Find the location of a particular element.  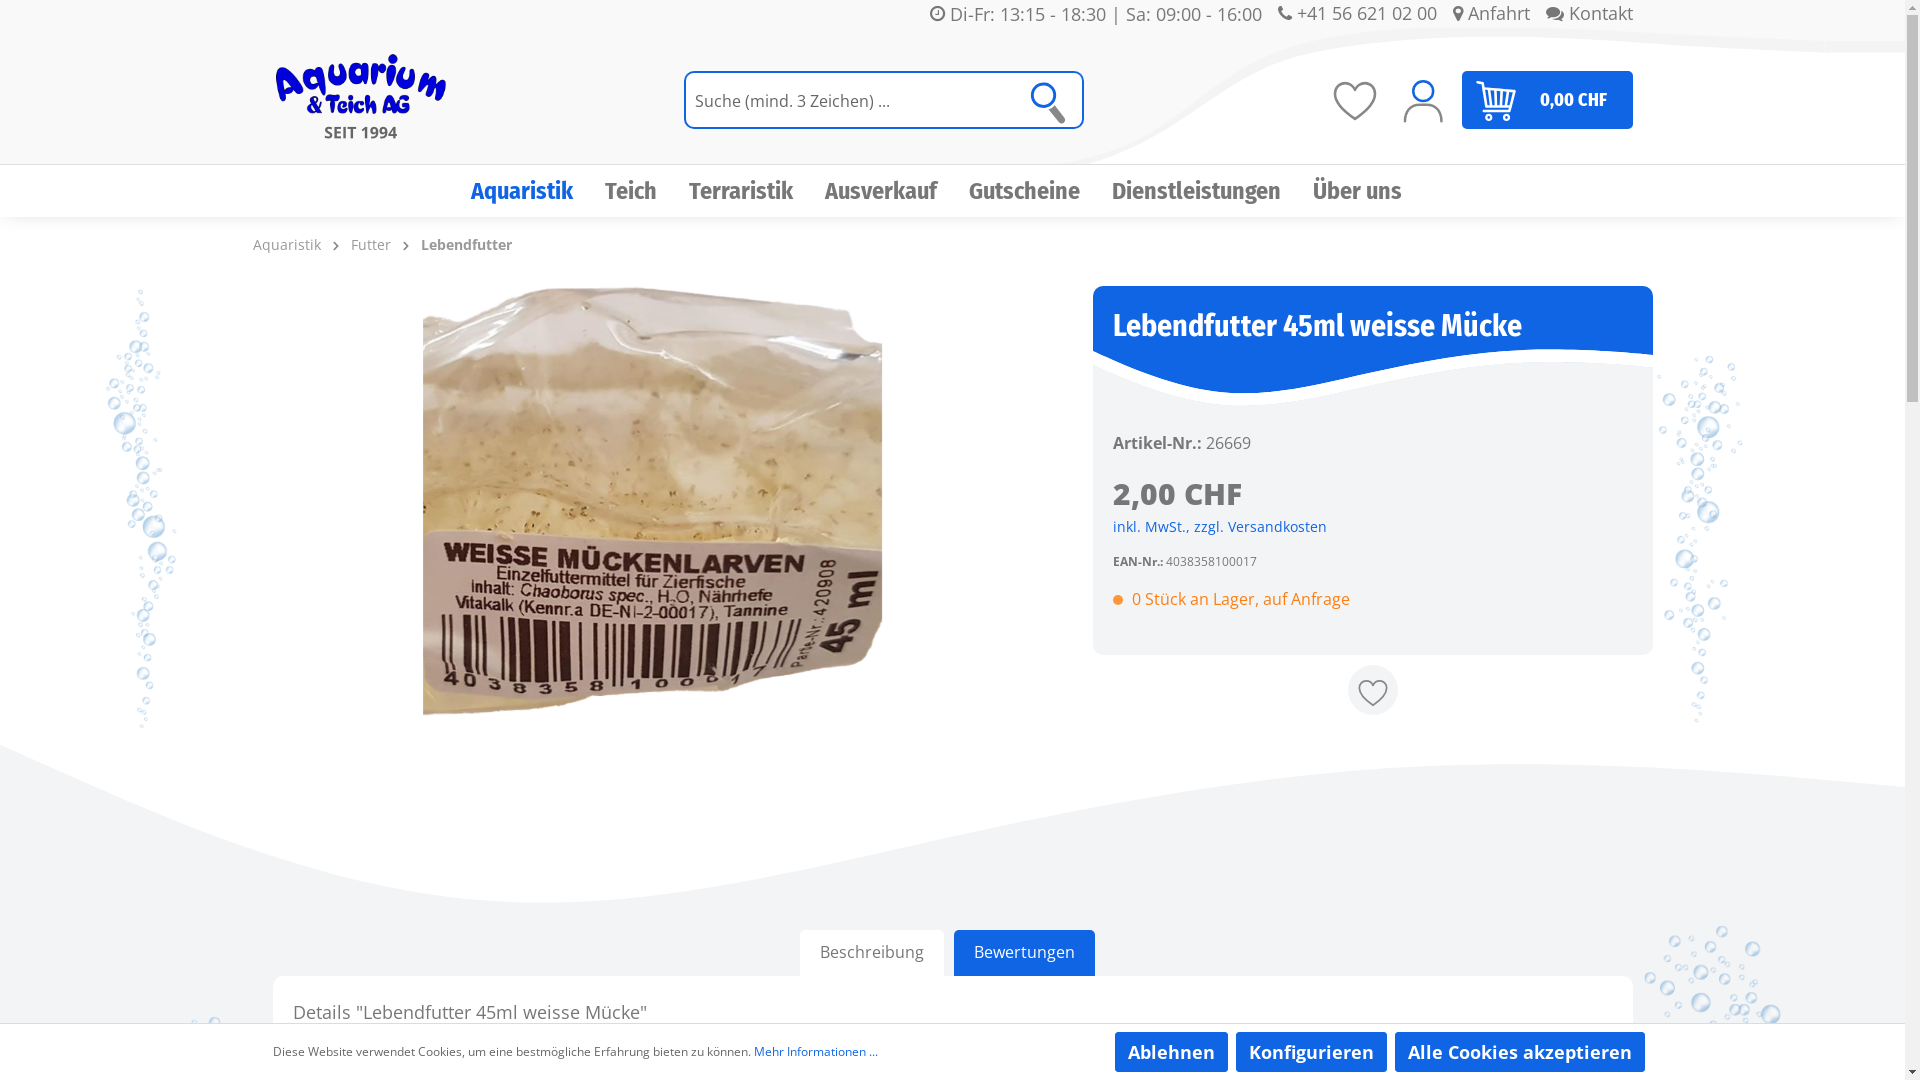

Zur Startseite wechseln is located at coordinates (360, 100).